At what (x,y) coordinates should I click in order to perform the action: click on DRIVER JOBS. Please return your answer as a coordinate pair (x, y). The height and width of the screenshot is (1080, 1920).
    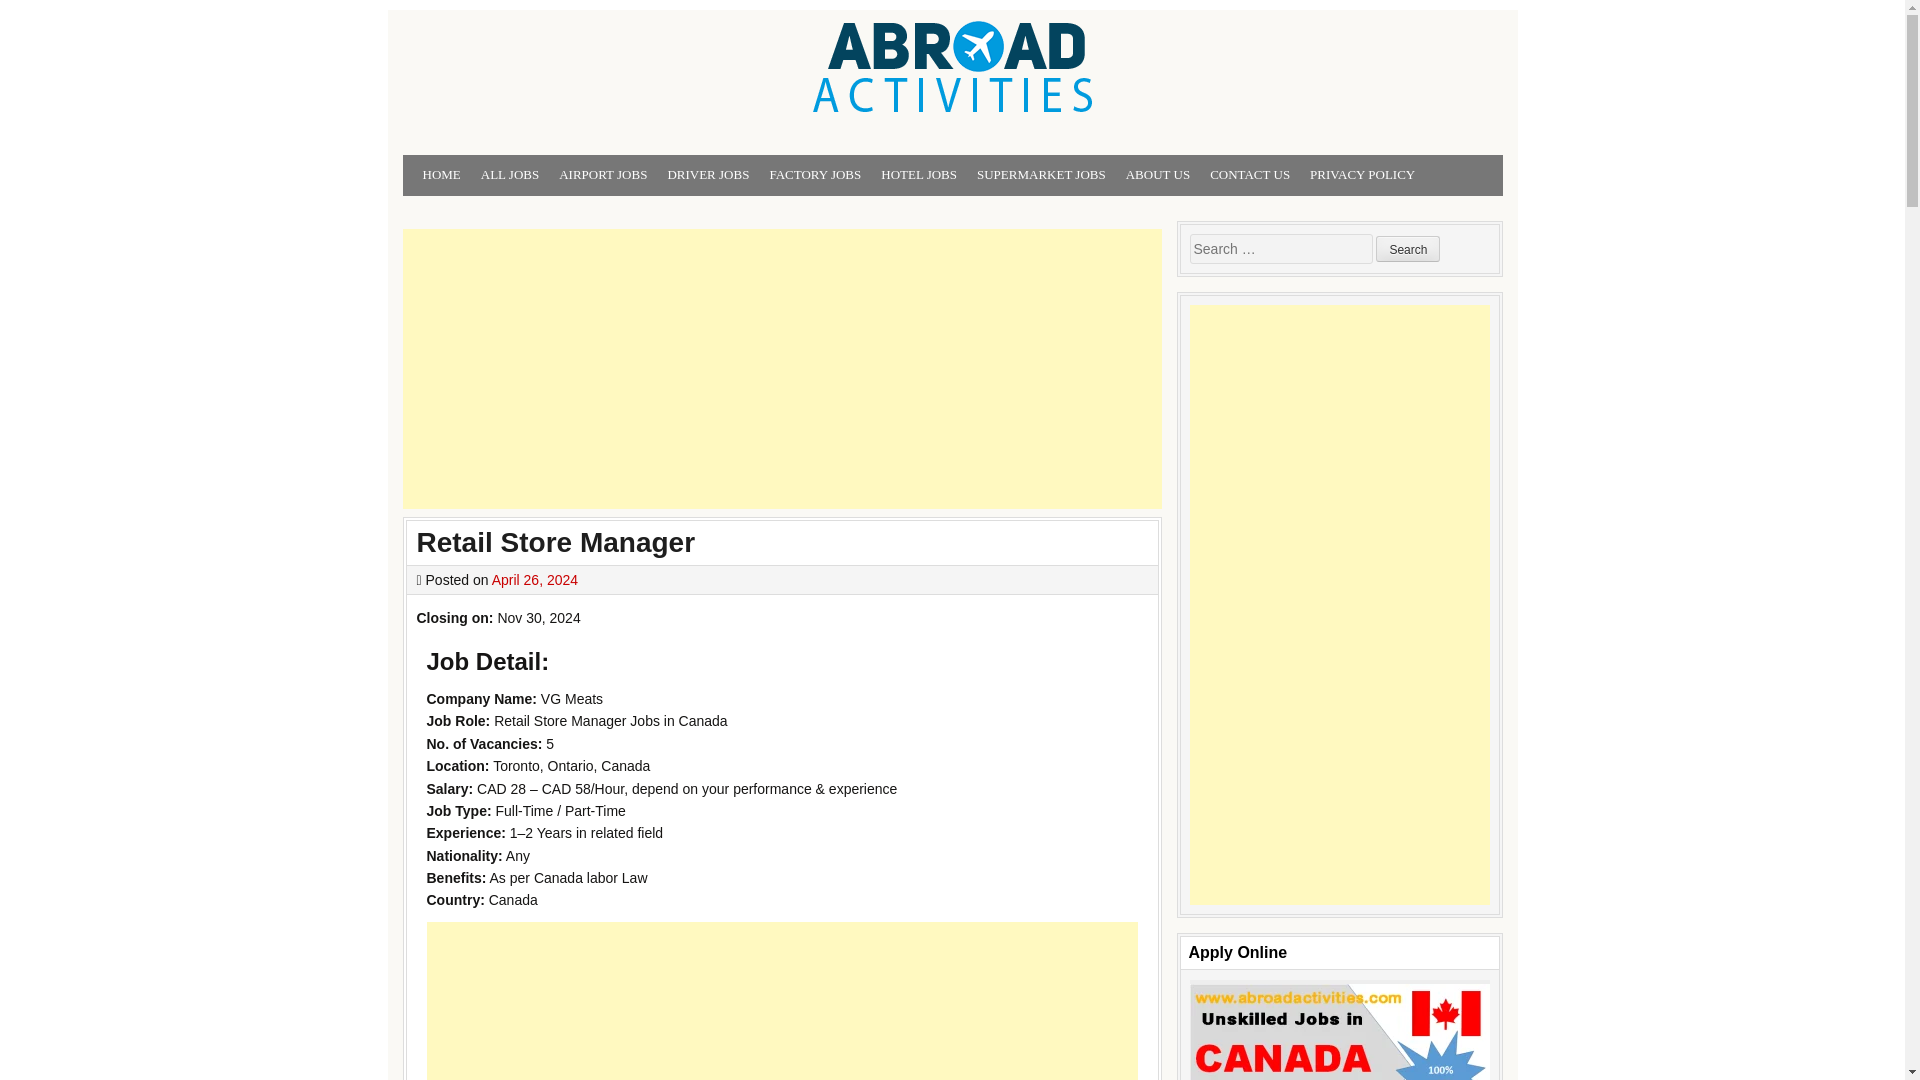
    Looking at the image, I should click on (707, 175).